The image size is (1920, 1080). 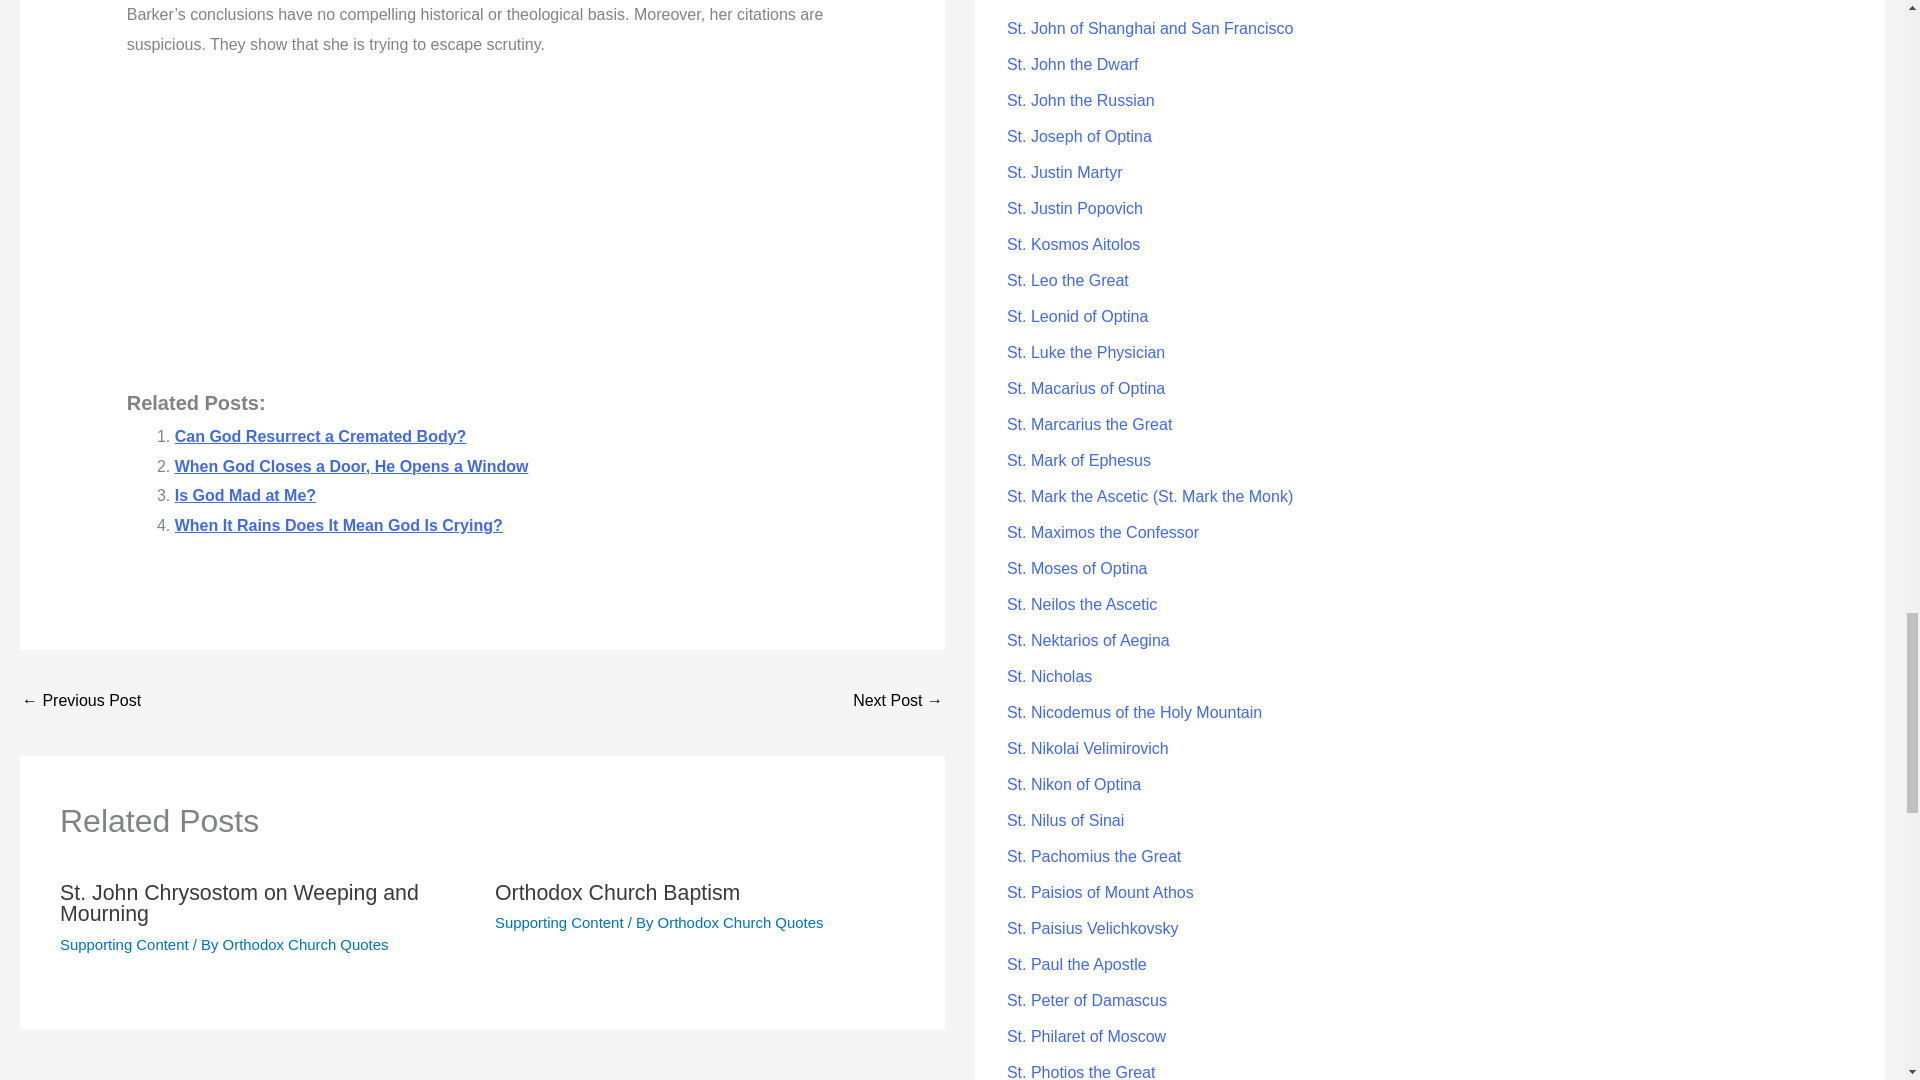 I want to click on View all posts by Orthodox Church Quotes, so click(x=306, y=944).